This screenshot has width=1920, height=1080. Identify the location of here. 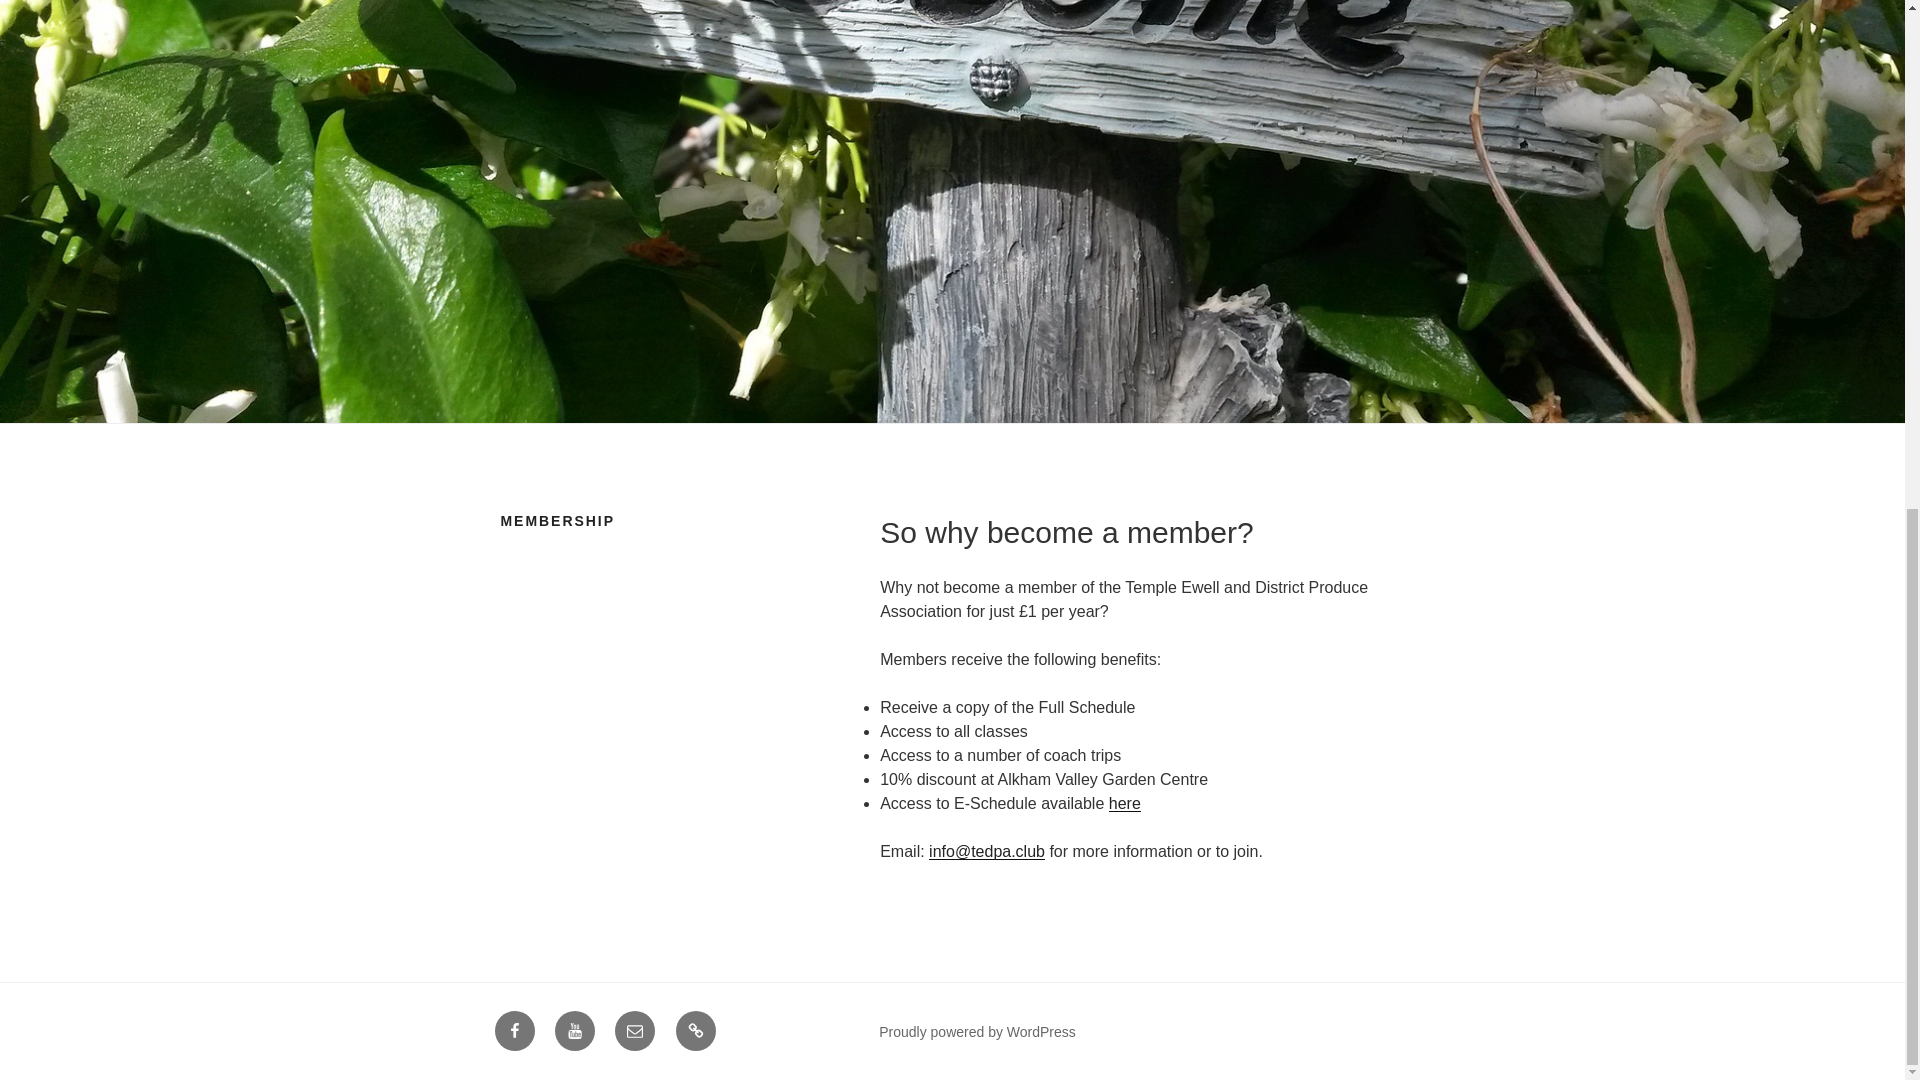
(1124, 803).